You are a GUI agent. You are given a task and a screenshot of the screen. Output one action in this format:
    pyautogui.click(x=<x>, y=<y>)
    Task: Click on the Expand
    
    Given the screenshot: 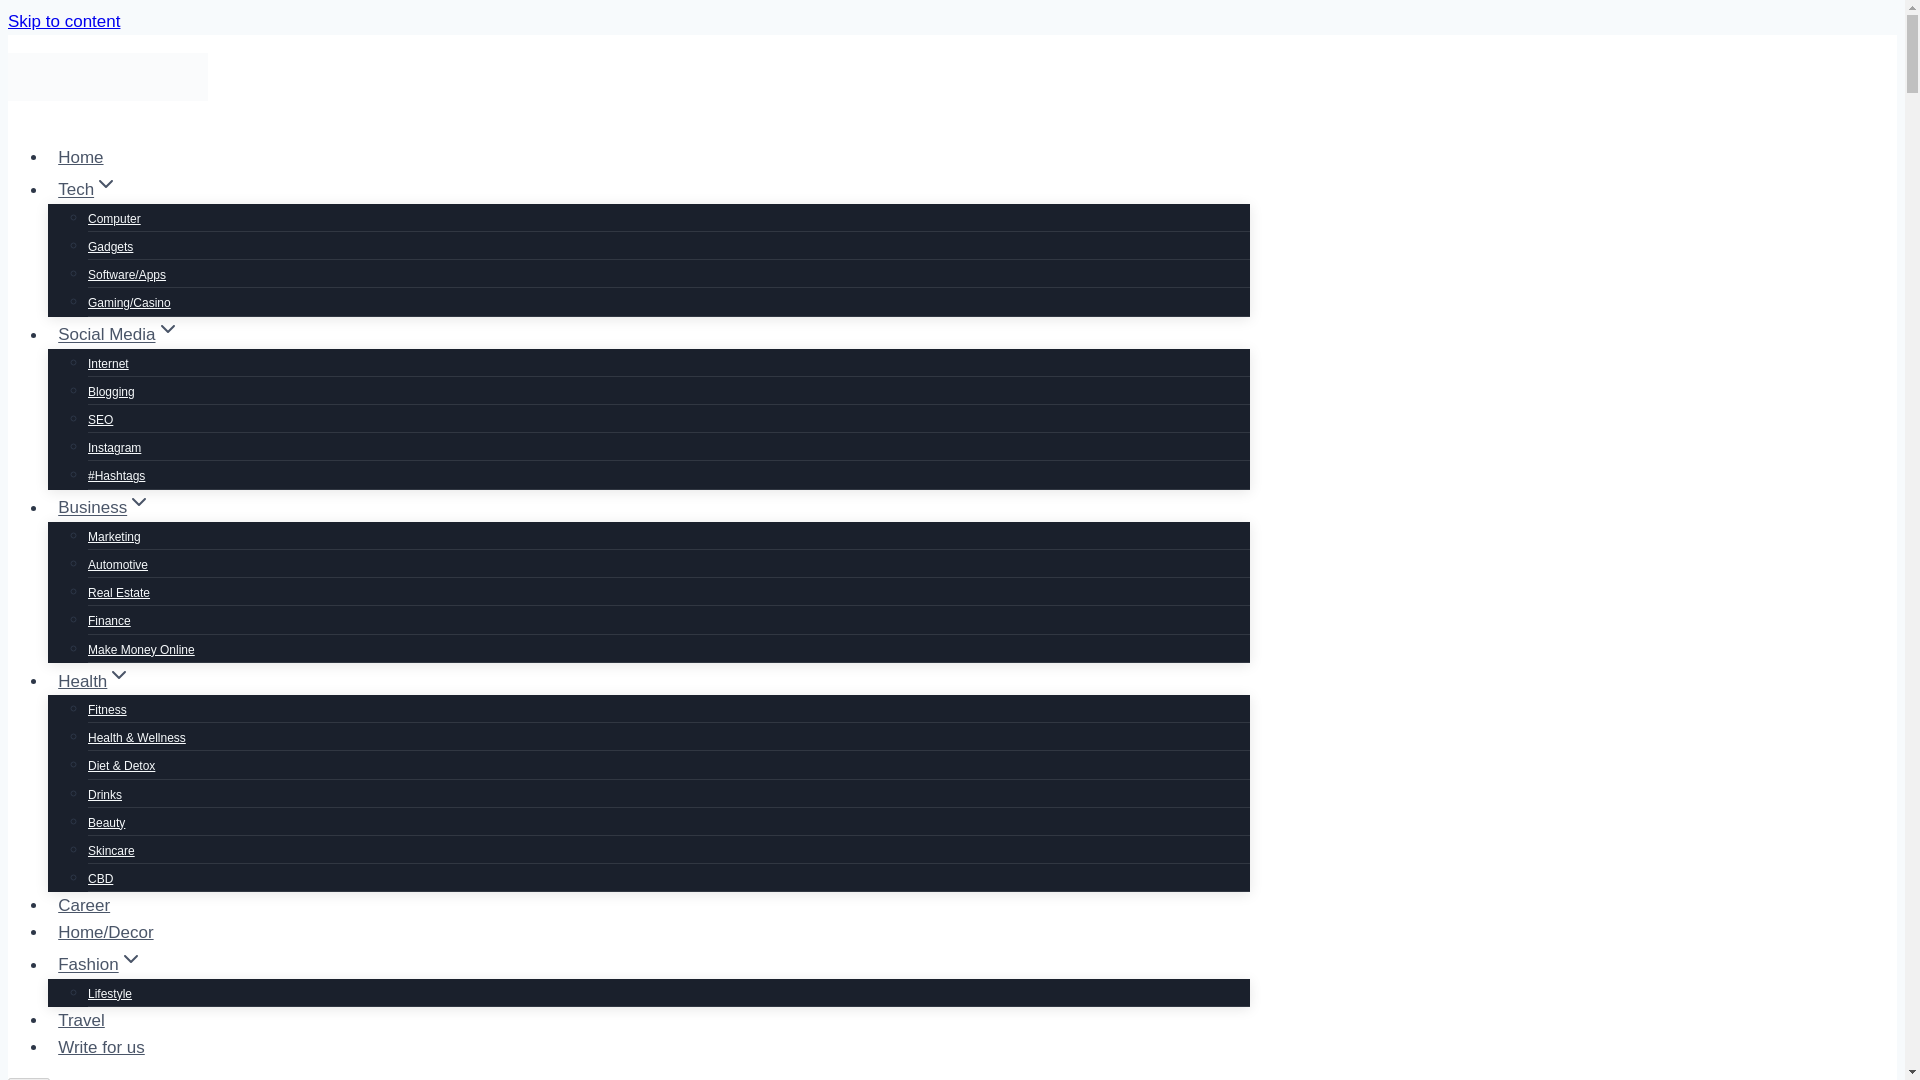 What is the action you would take?
    pyautogui.click(x=130, y=958)
    